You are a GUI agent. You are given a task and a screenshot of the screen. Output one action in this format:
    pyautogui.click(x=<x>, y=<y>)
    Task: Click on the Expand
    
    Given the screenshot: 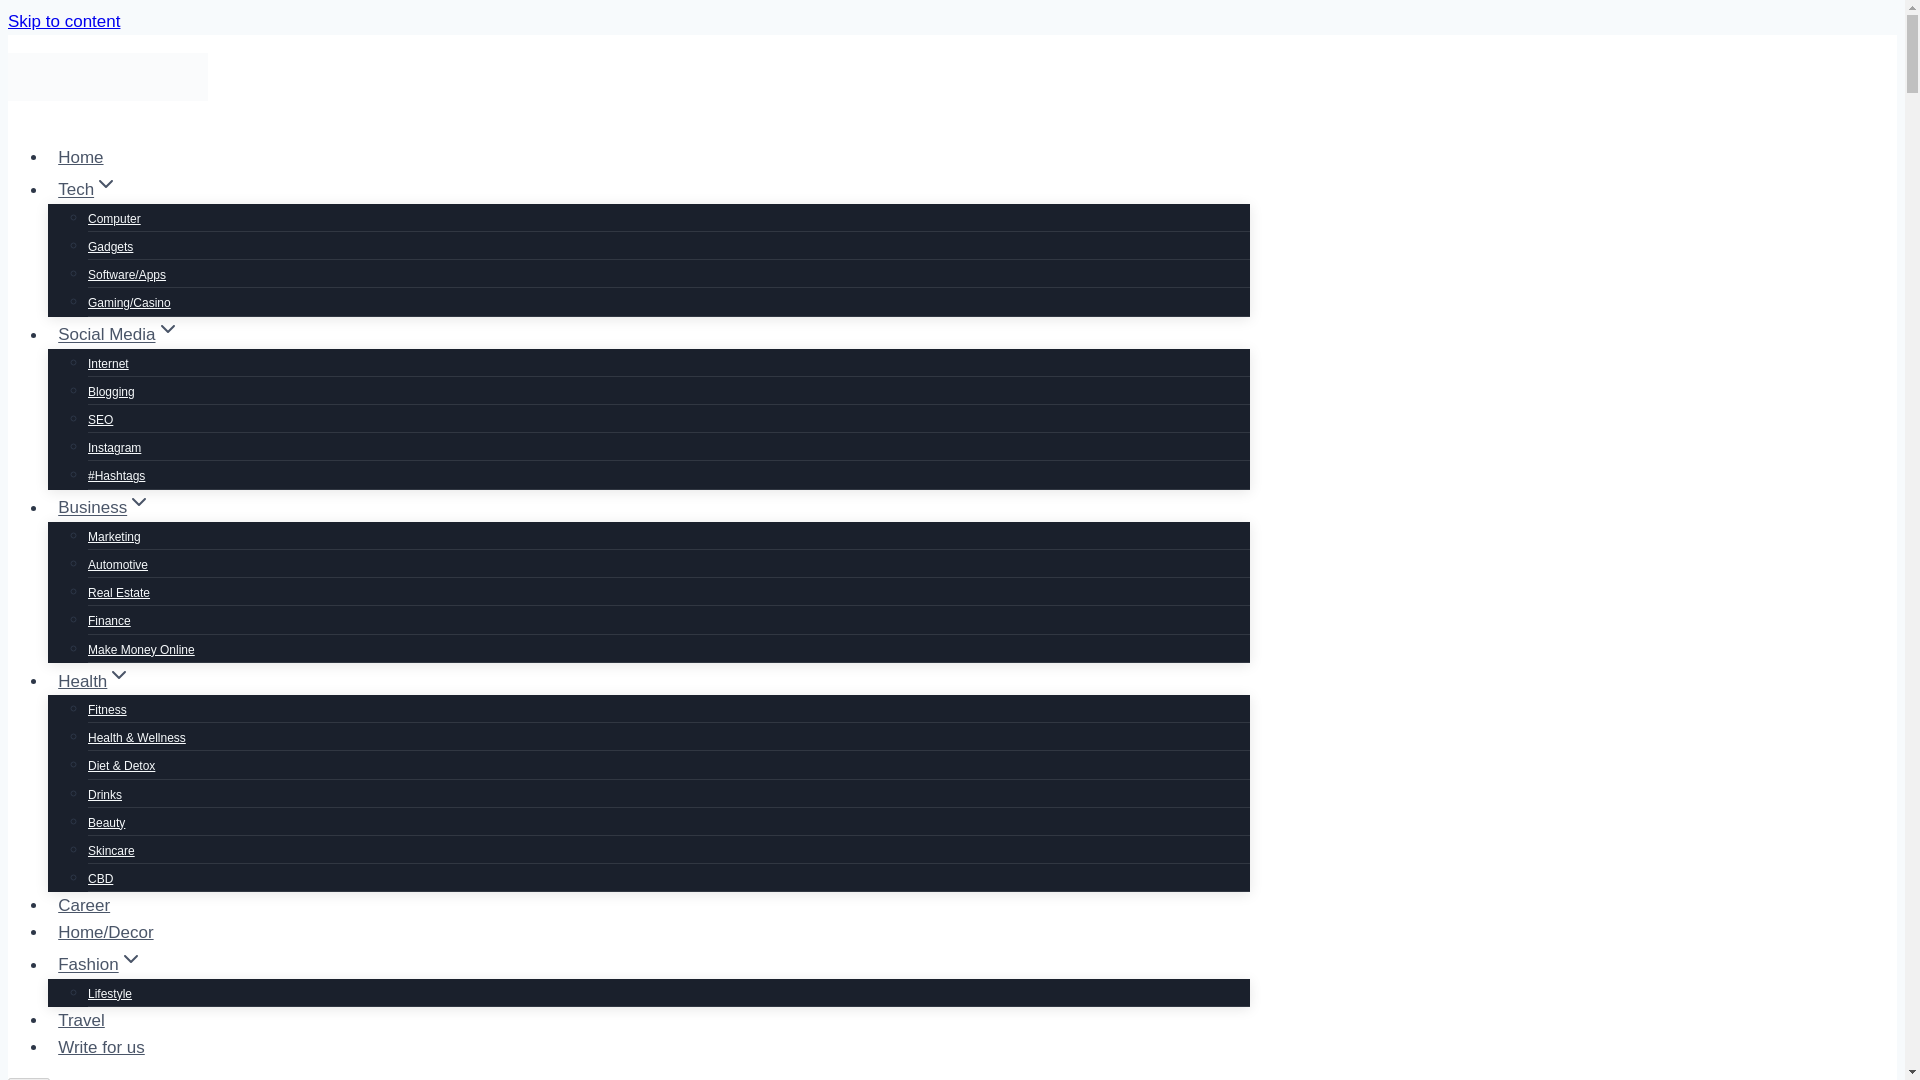 What is the action you would take?
    pyautogui.click(x=130, y=958)
    